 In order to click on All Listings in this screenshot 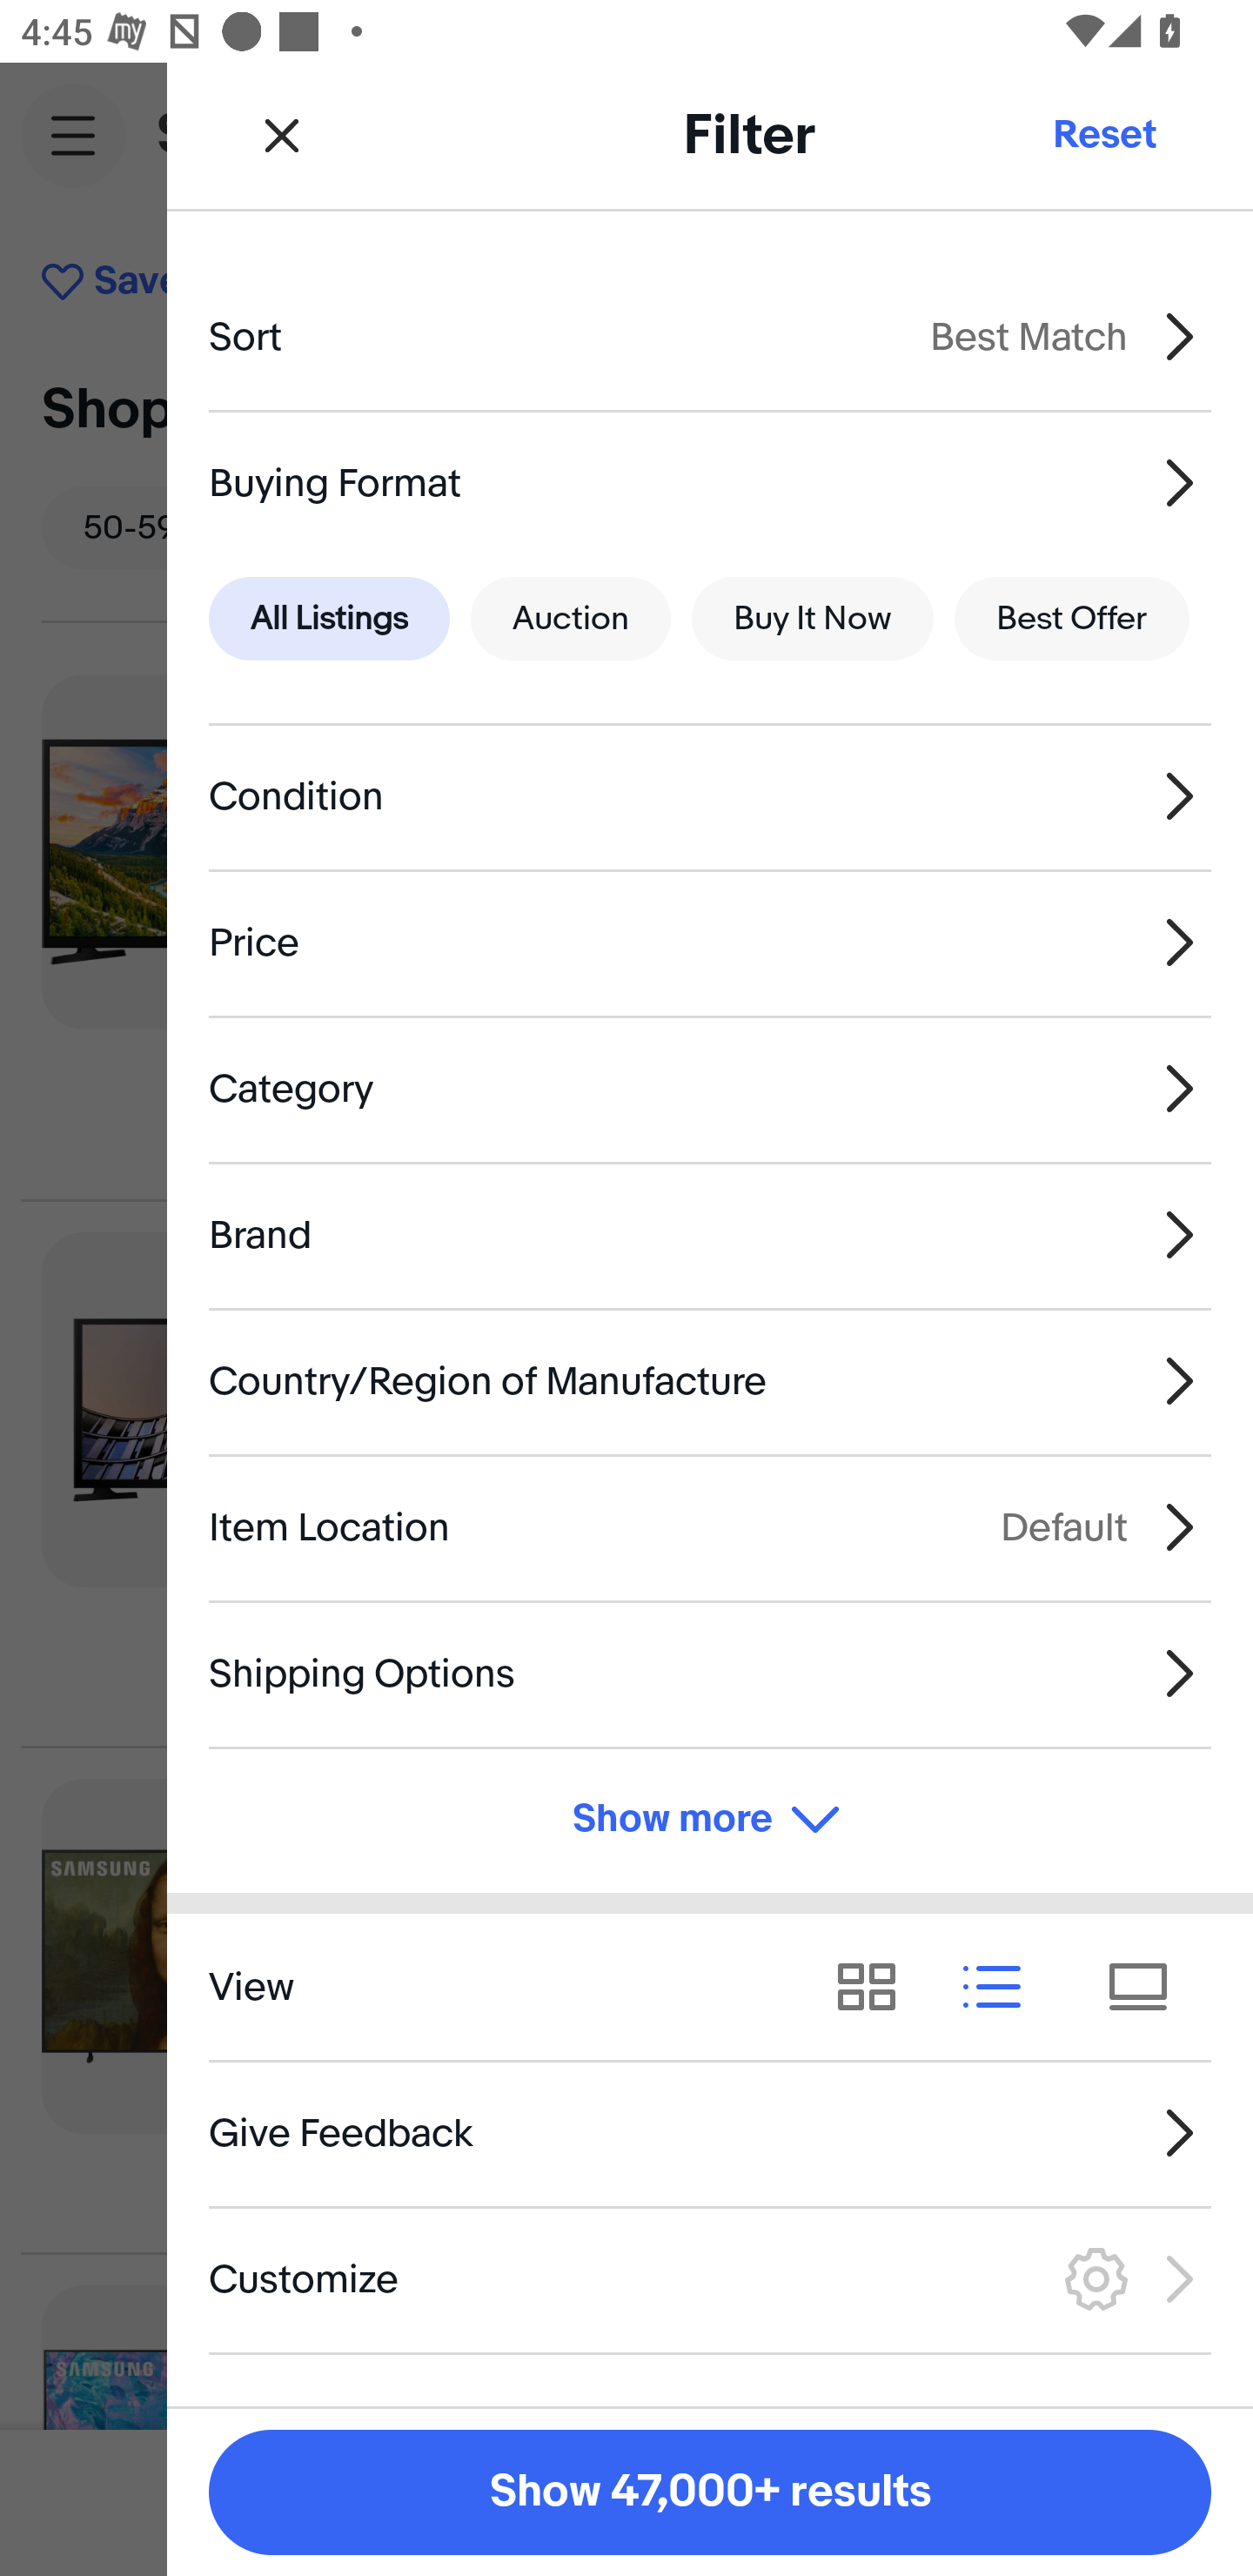, I will do `click(329, 620)`.